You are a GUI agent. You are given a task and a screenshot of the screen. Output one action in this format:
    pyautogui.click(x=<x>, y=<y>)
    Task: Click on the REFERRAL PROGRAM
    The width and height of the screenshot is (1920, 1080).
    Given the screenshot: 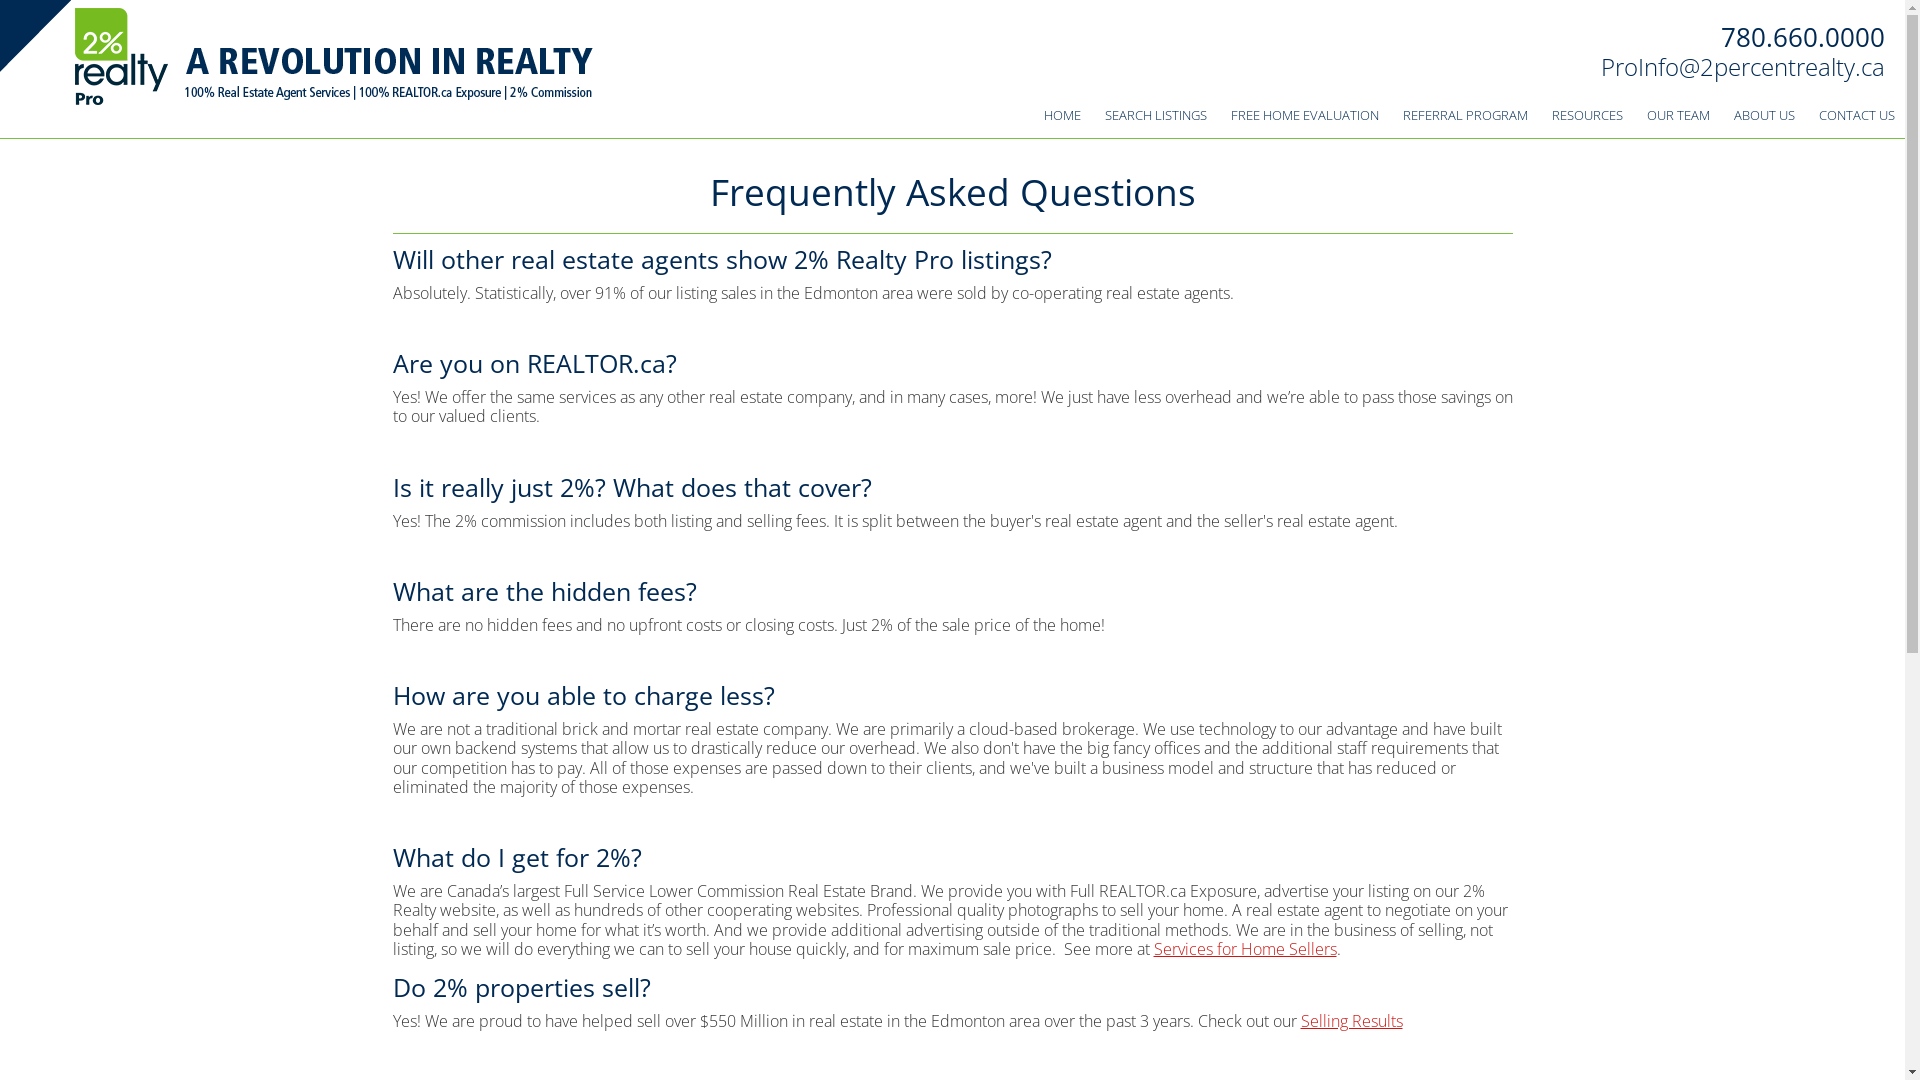 What is the action you would take?
    pyautogui.click(x=1466, y=116)
    